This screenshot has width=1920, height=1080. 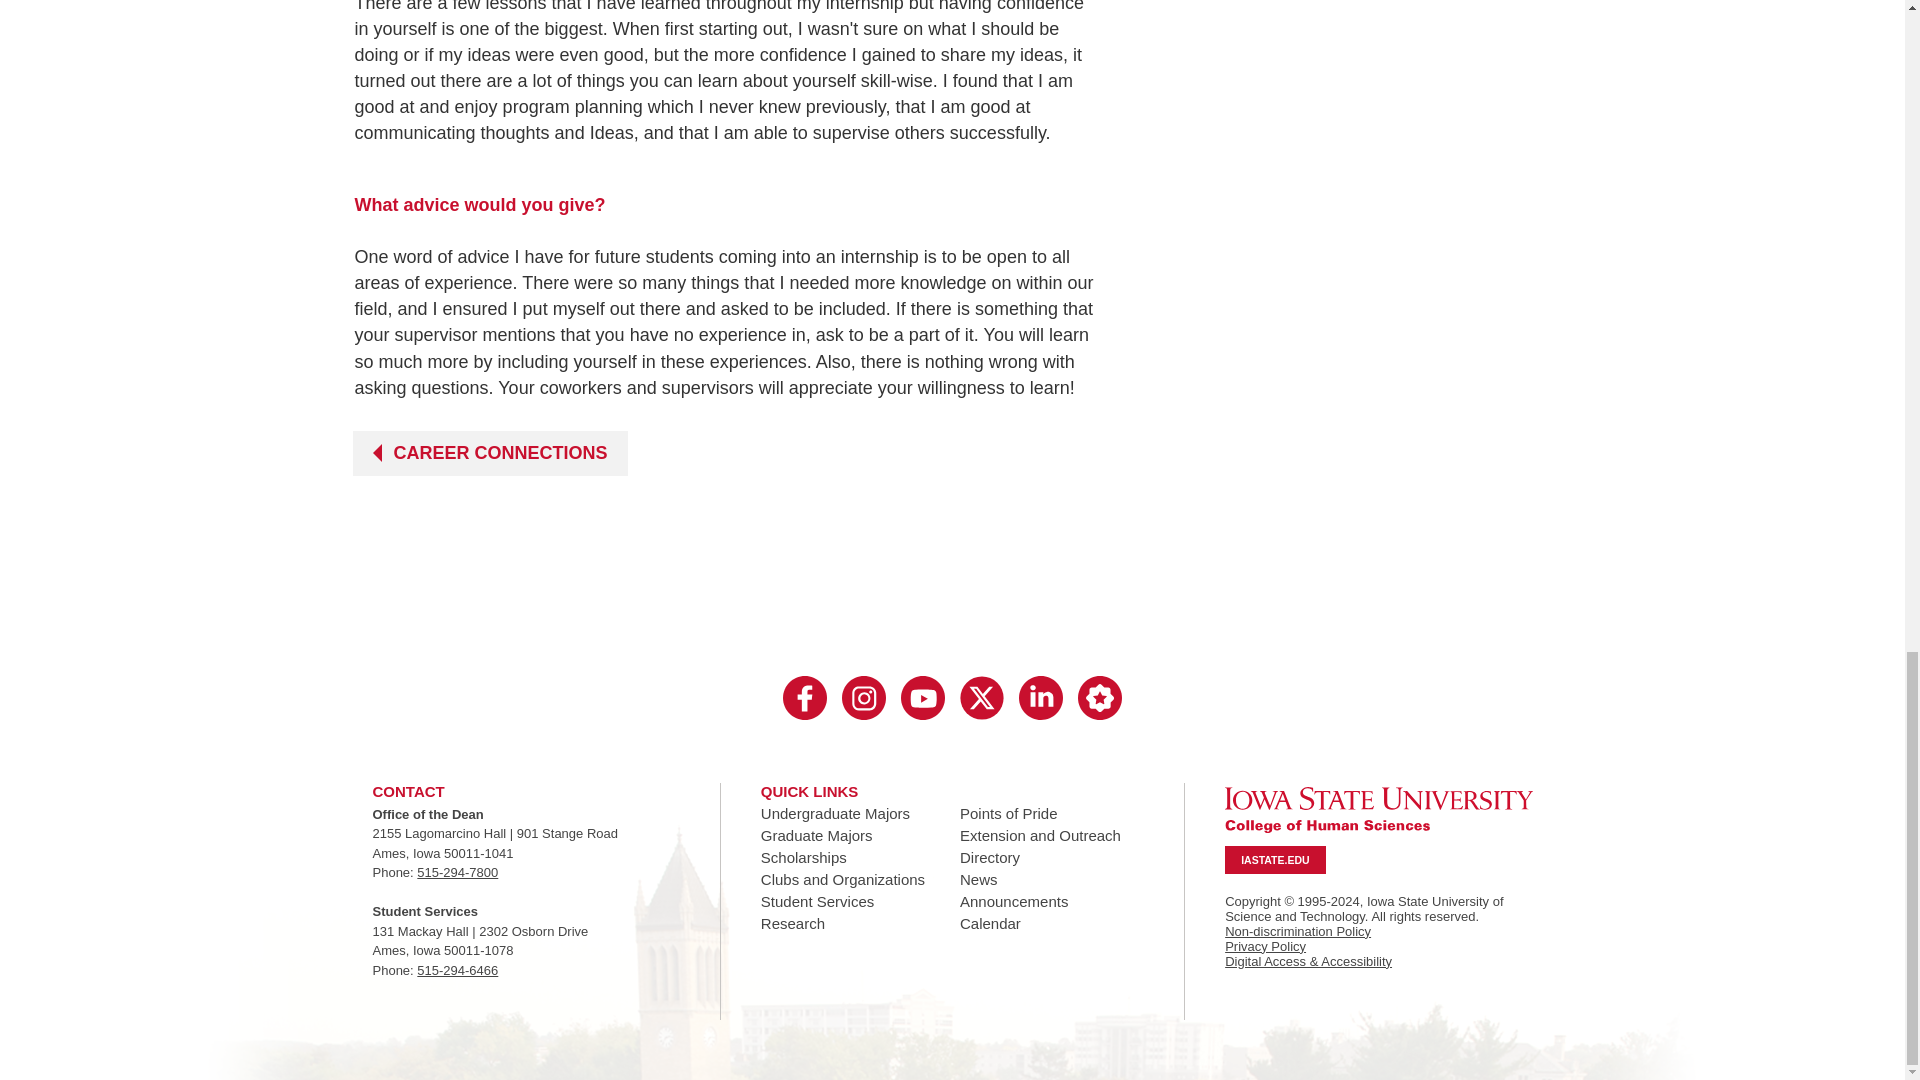 What do you see at coordinates (1041, 699) in the screenshot?
I see `Visit College of Human Sciences on LinkedIn` at bounding box center [1041, 699].